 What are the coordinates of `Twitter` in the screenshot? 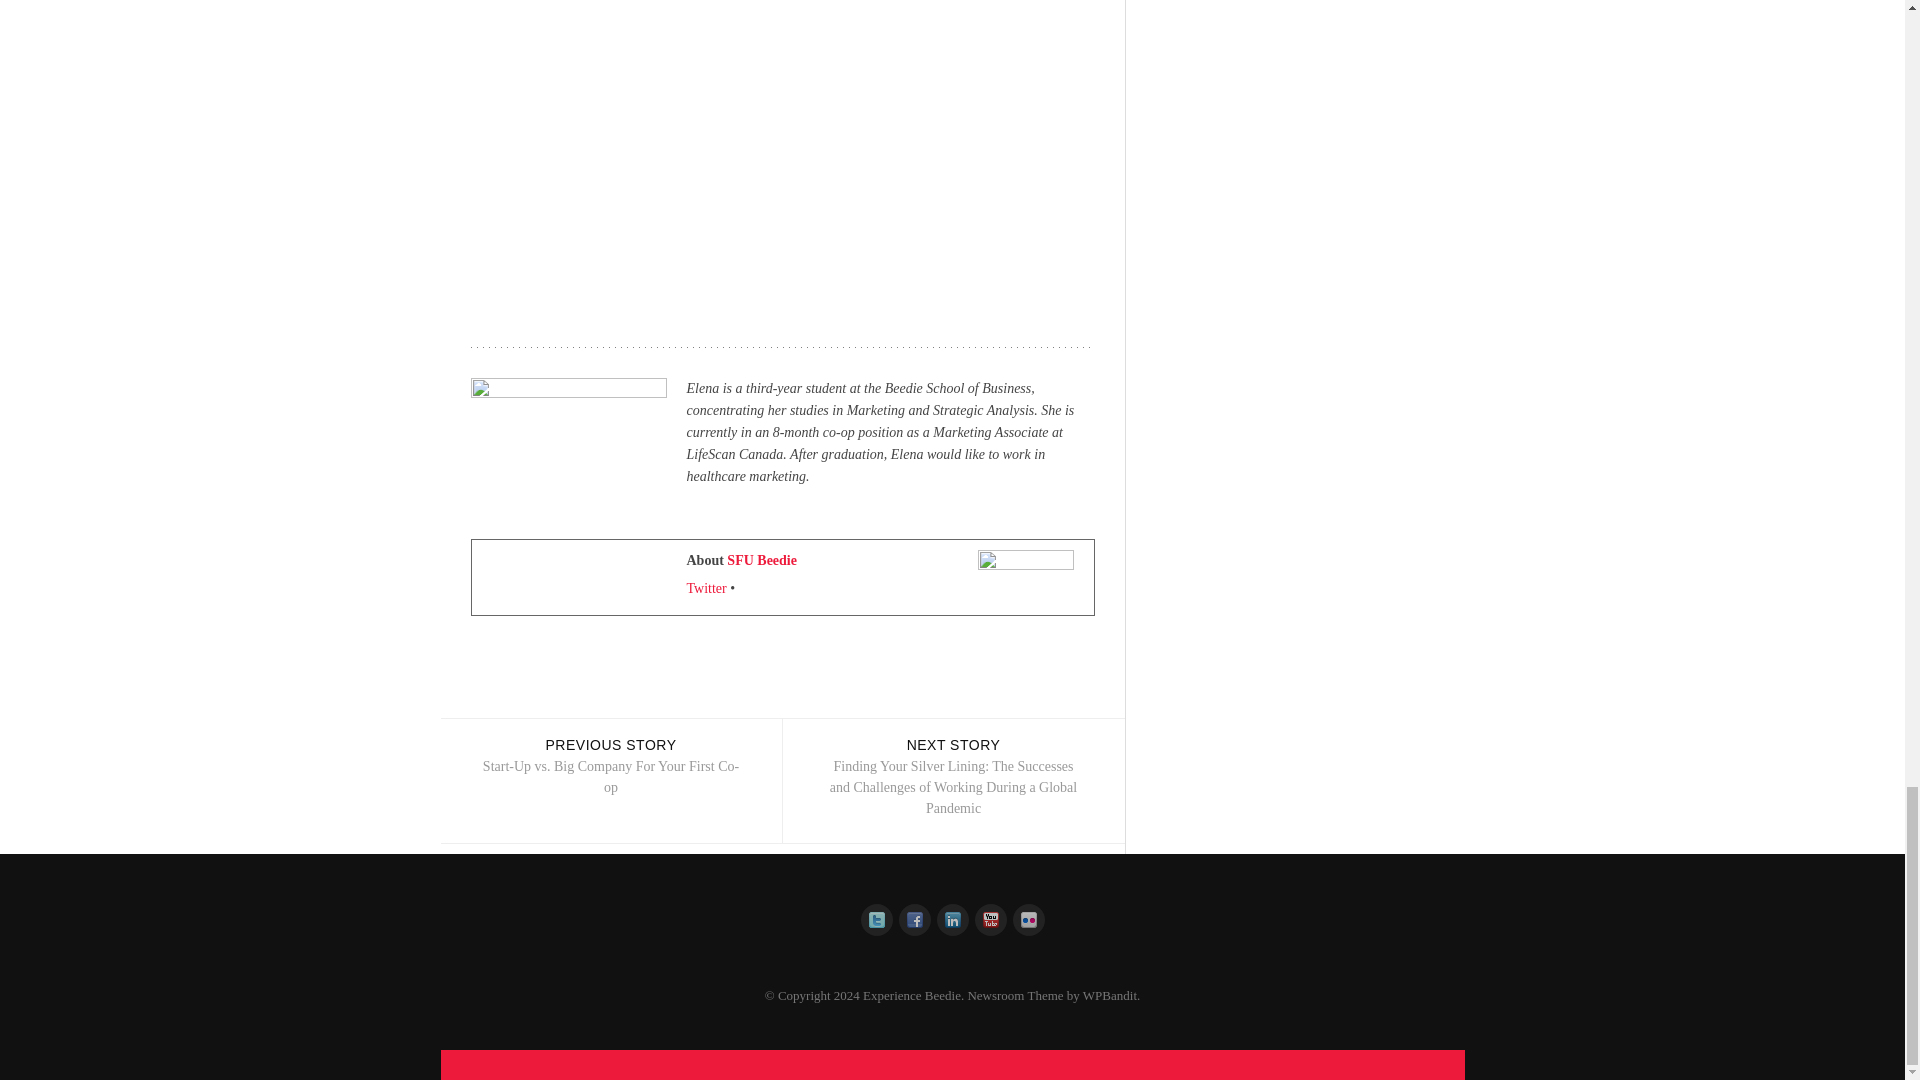 It's located at (1109, 996).